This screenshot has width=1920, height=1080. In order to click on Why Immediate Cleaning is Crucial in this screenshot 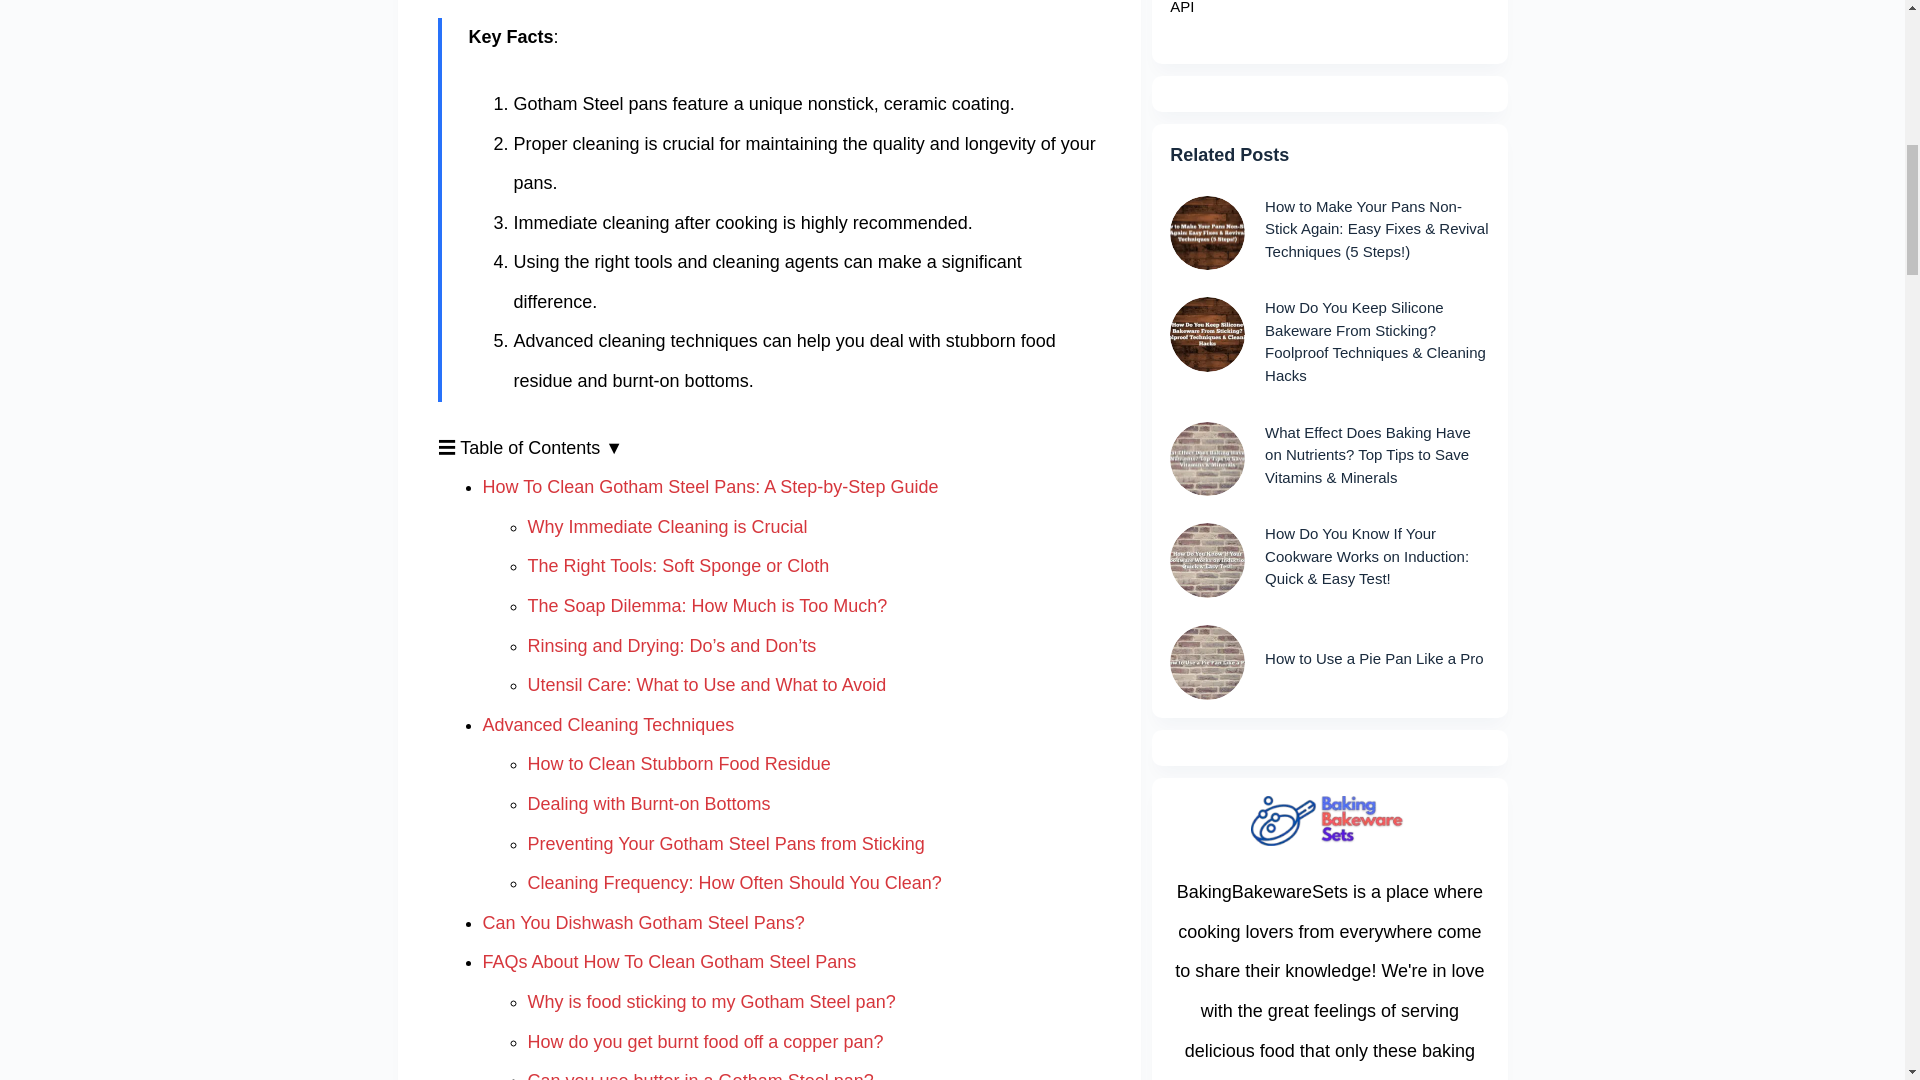, I will do `click(668, 526)`.